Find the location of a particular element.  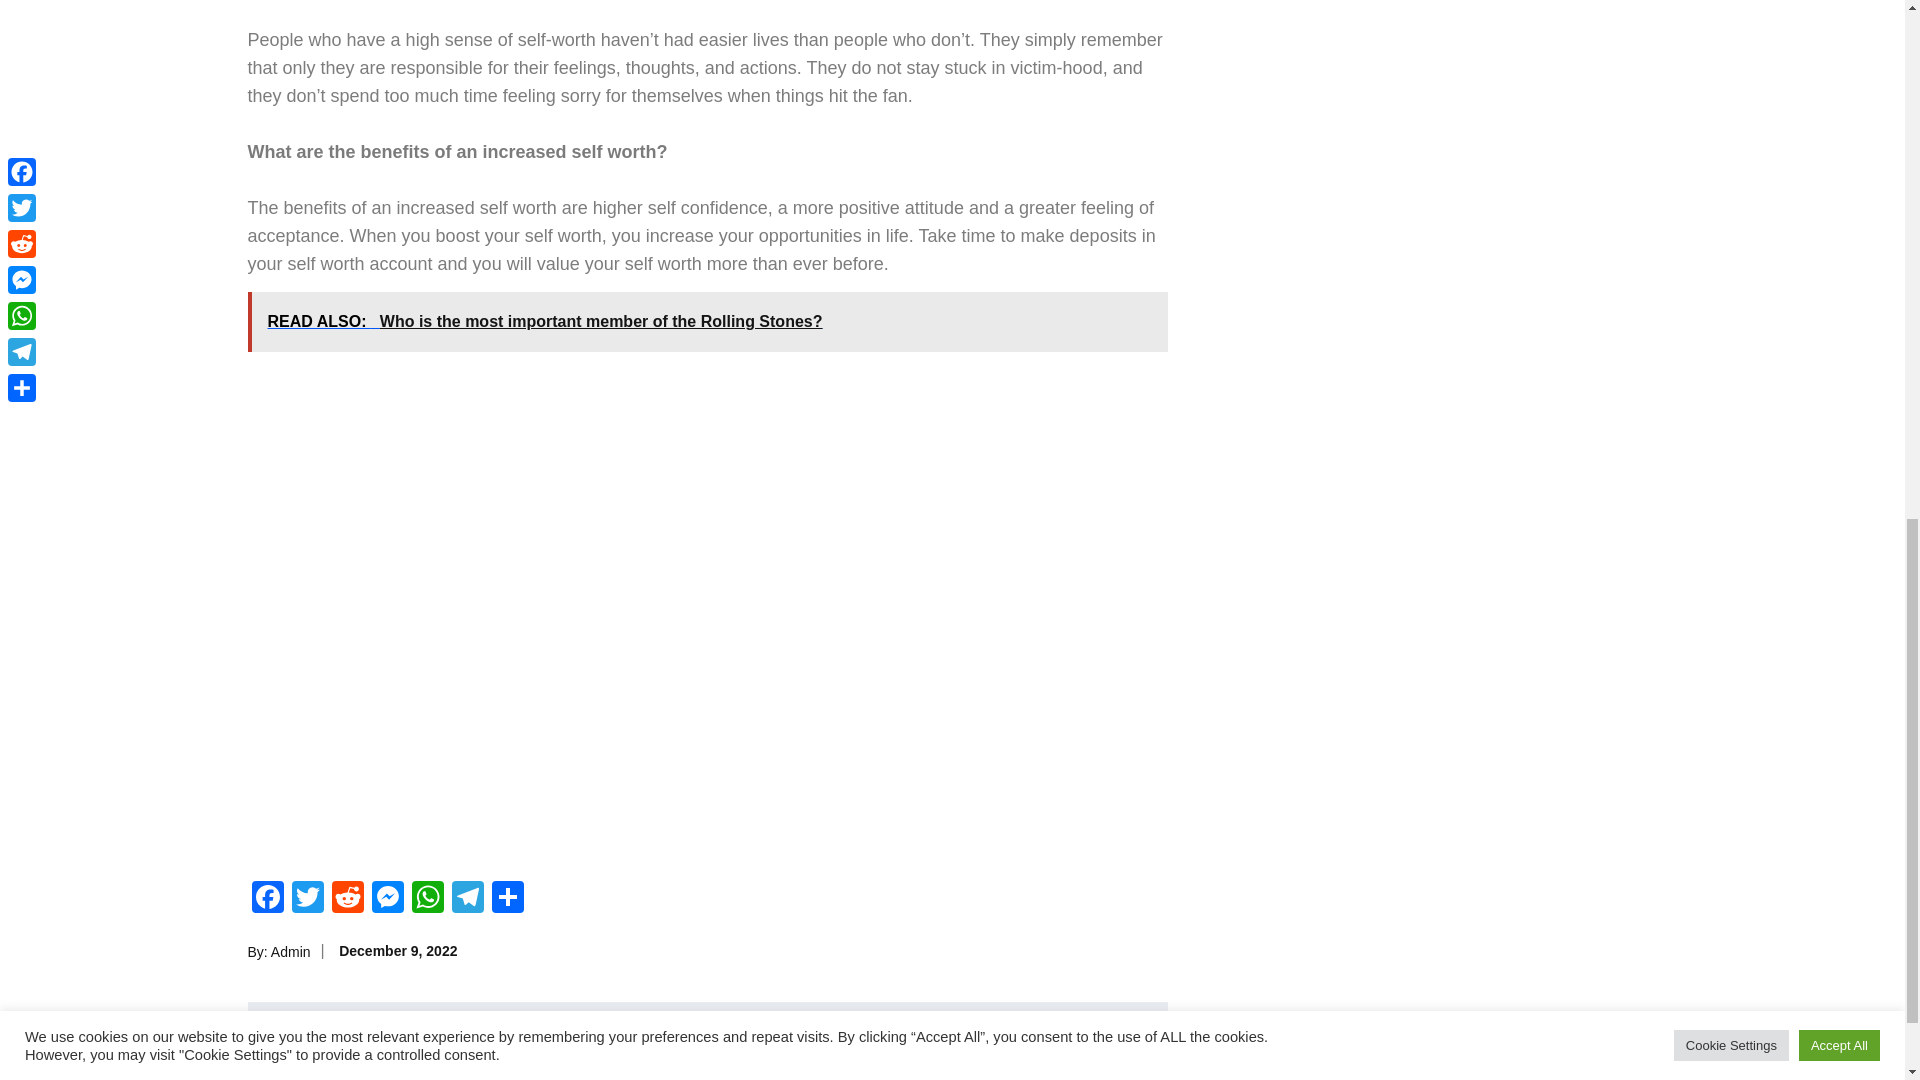

Facebook is located at coordinates (268, 900).